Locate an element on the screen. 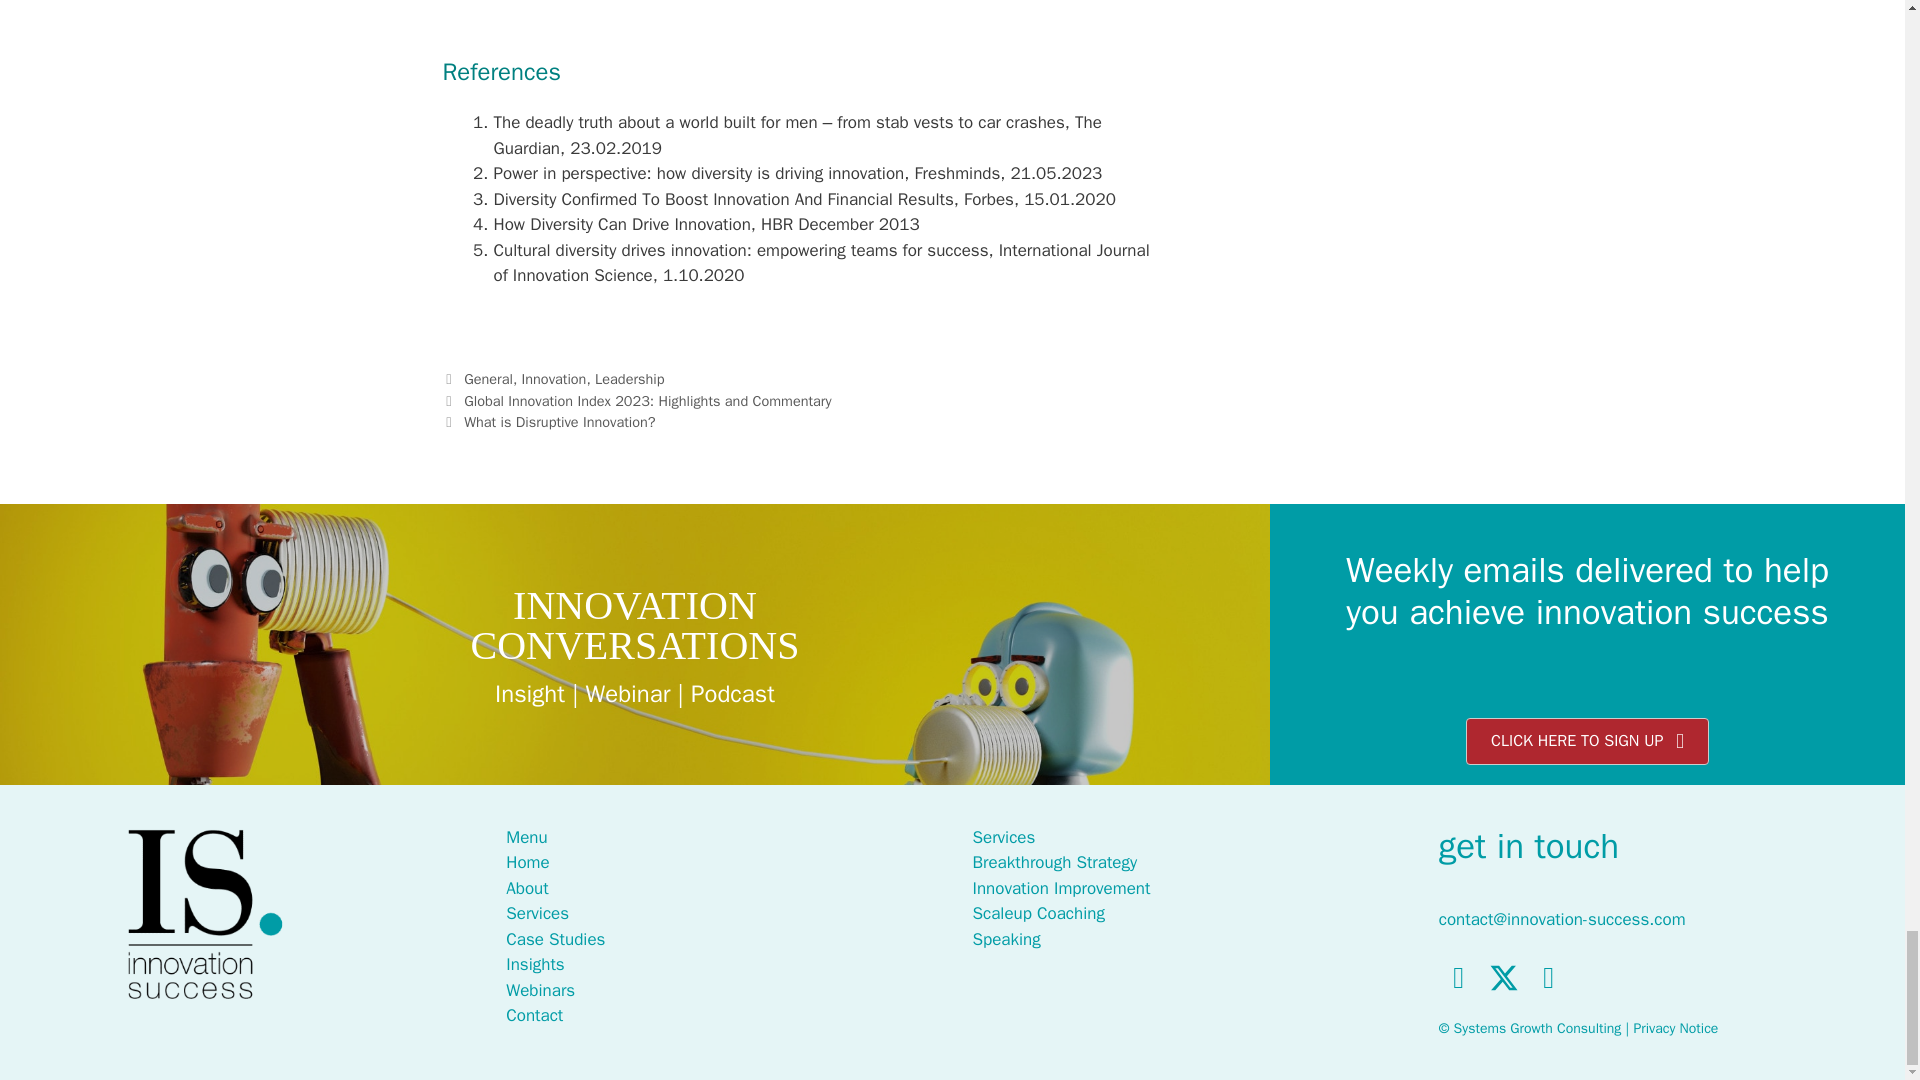  What is Disruptive Innovation? is located at coordinates (559, 421).